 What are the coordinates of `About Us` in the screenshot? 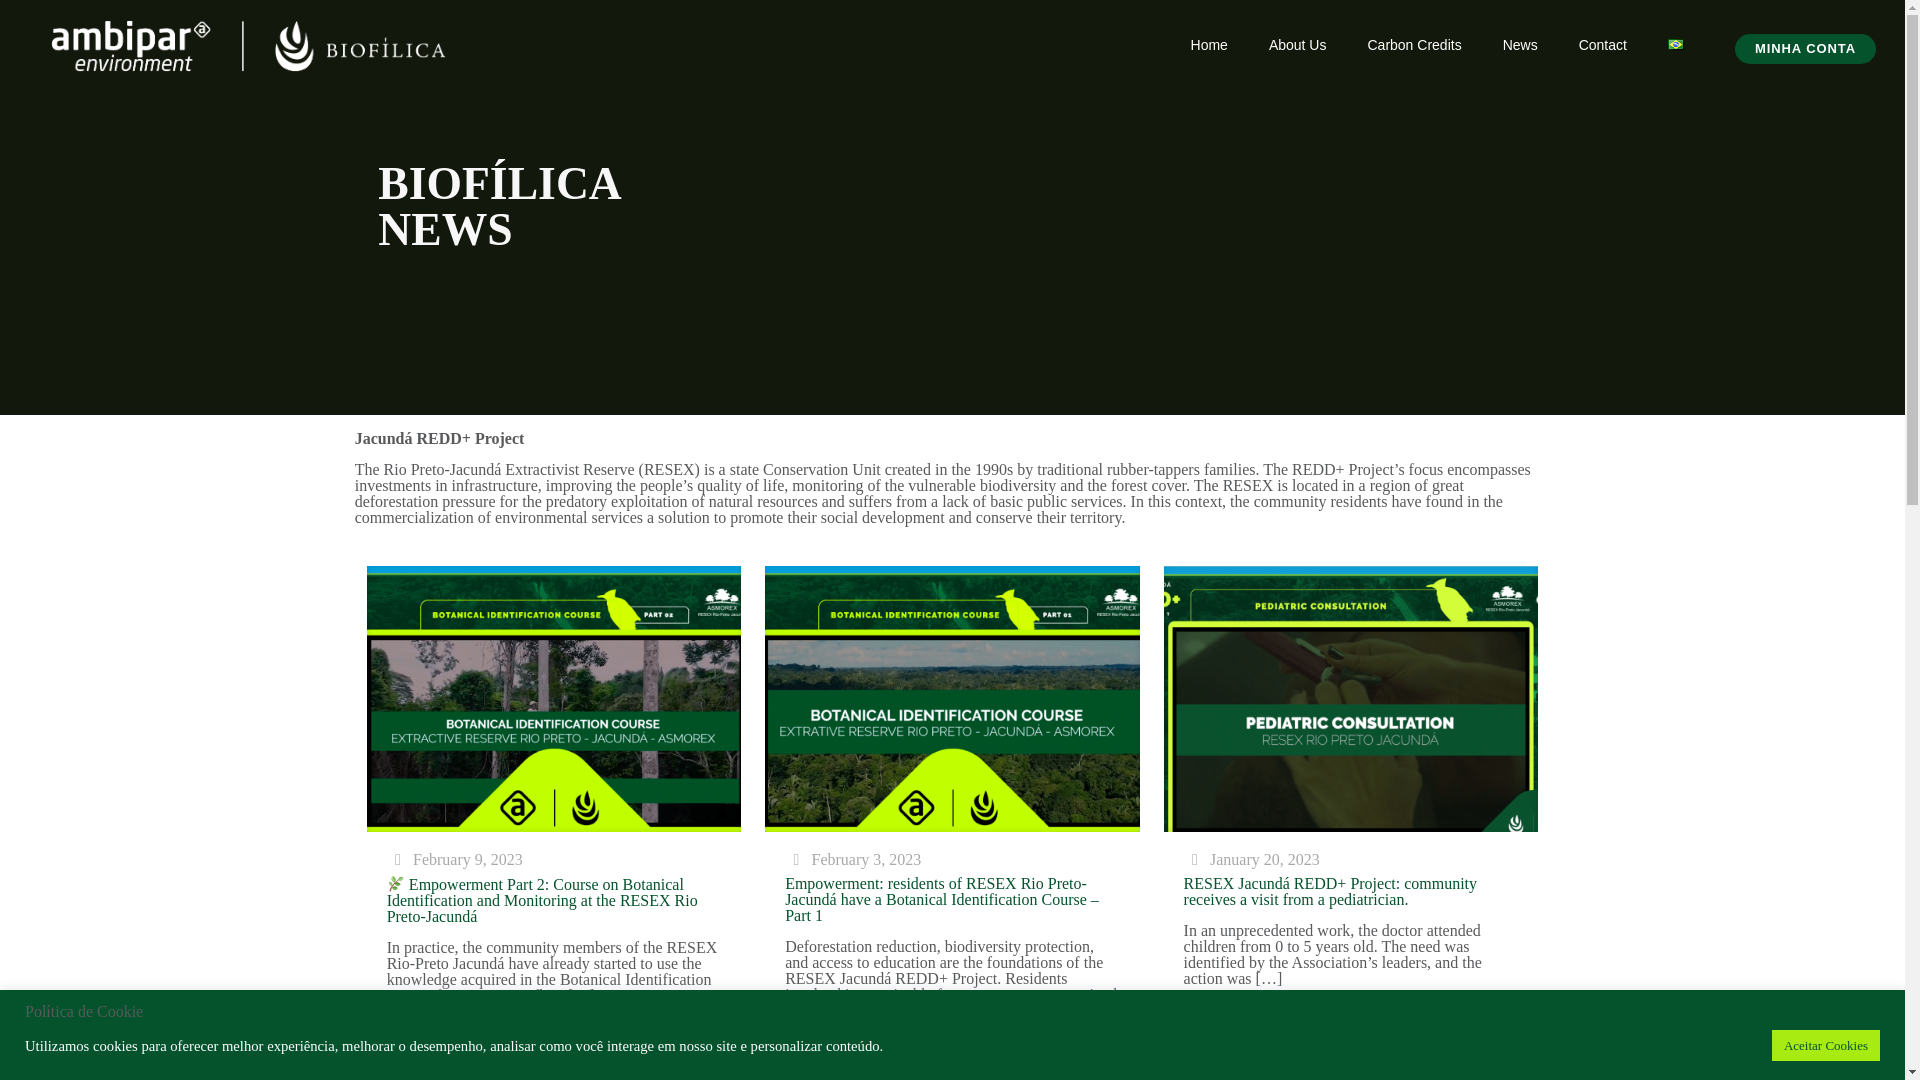 It's located at (1298, 44).